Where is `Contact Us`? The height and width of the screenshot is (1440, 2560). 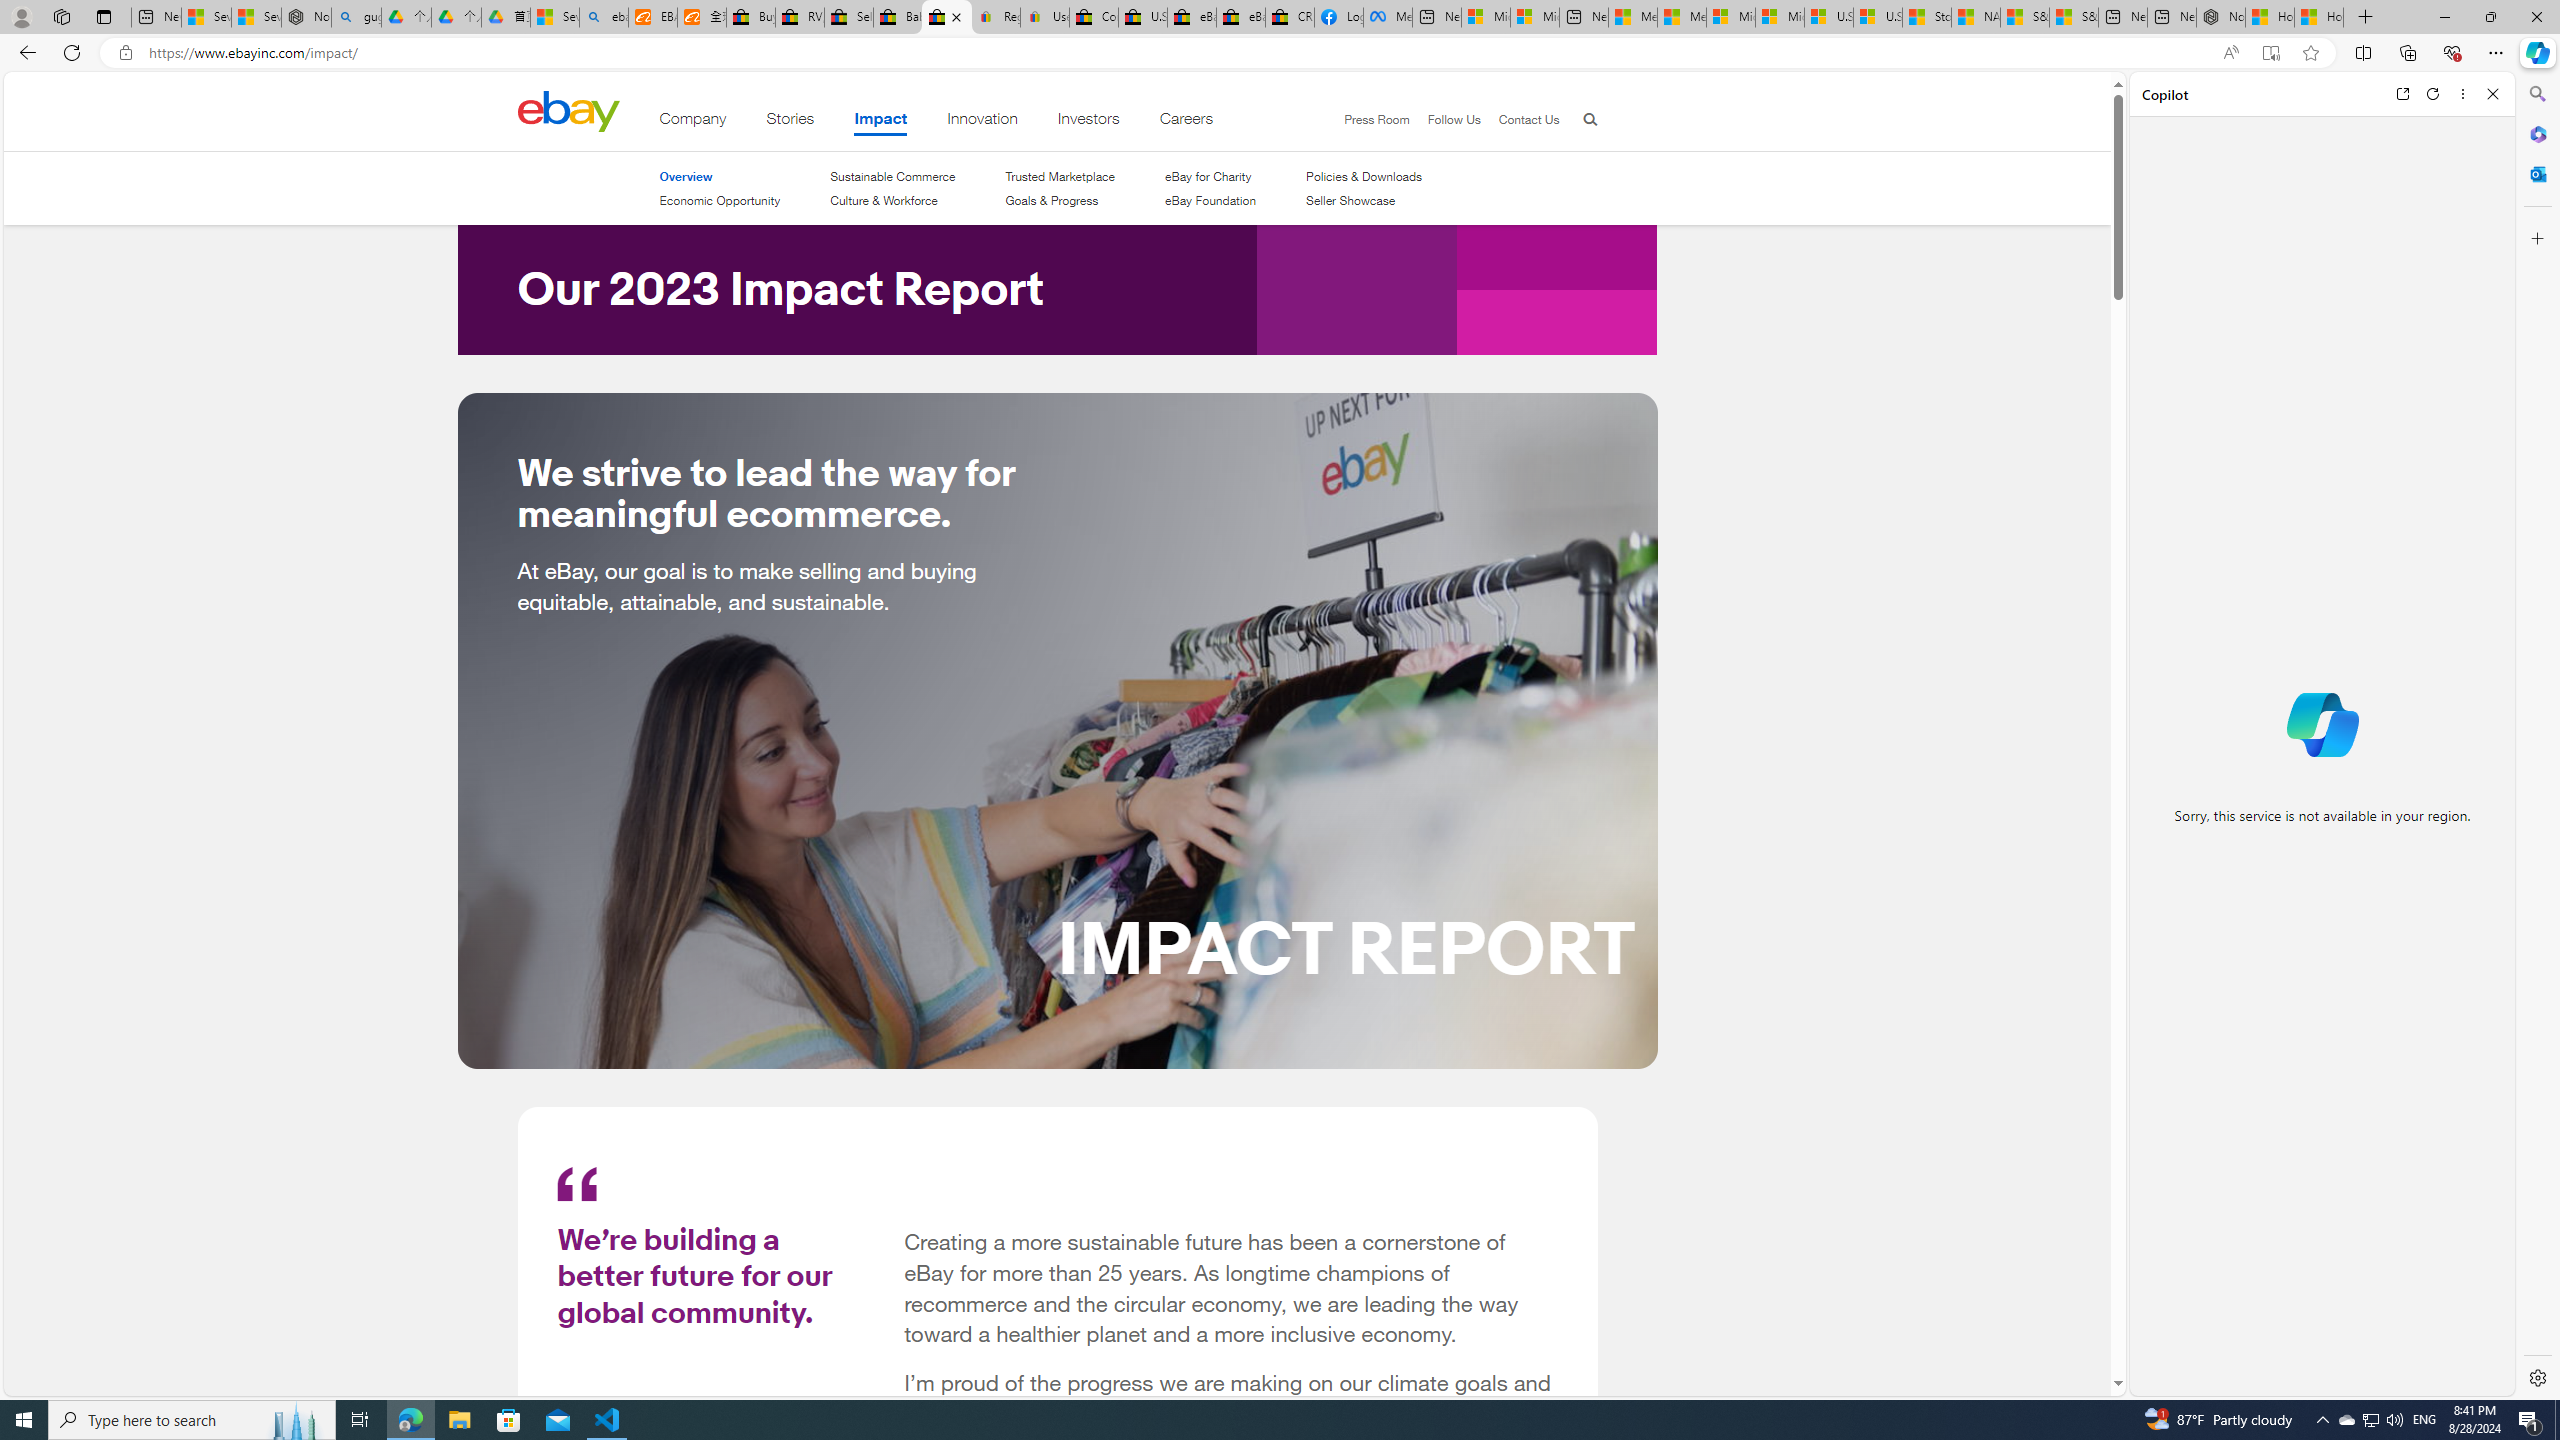
Contact Us is located at coordinates (1519, 120).